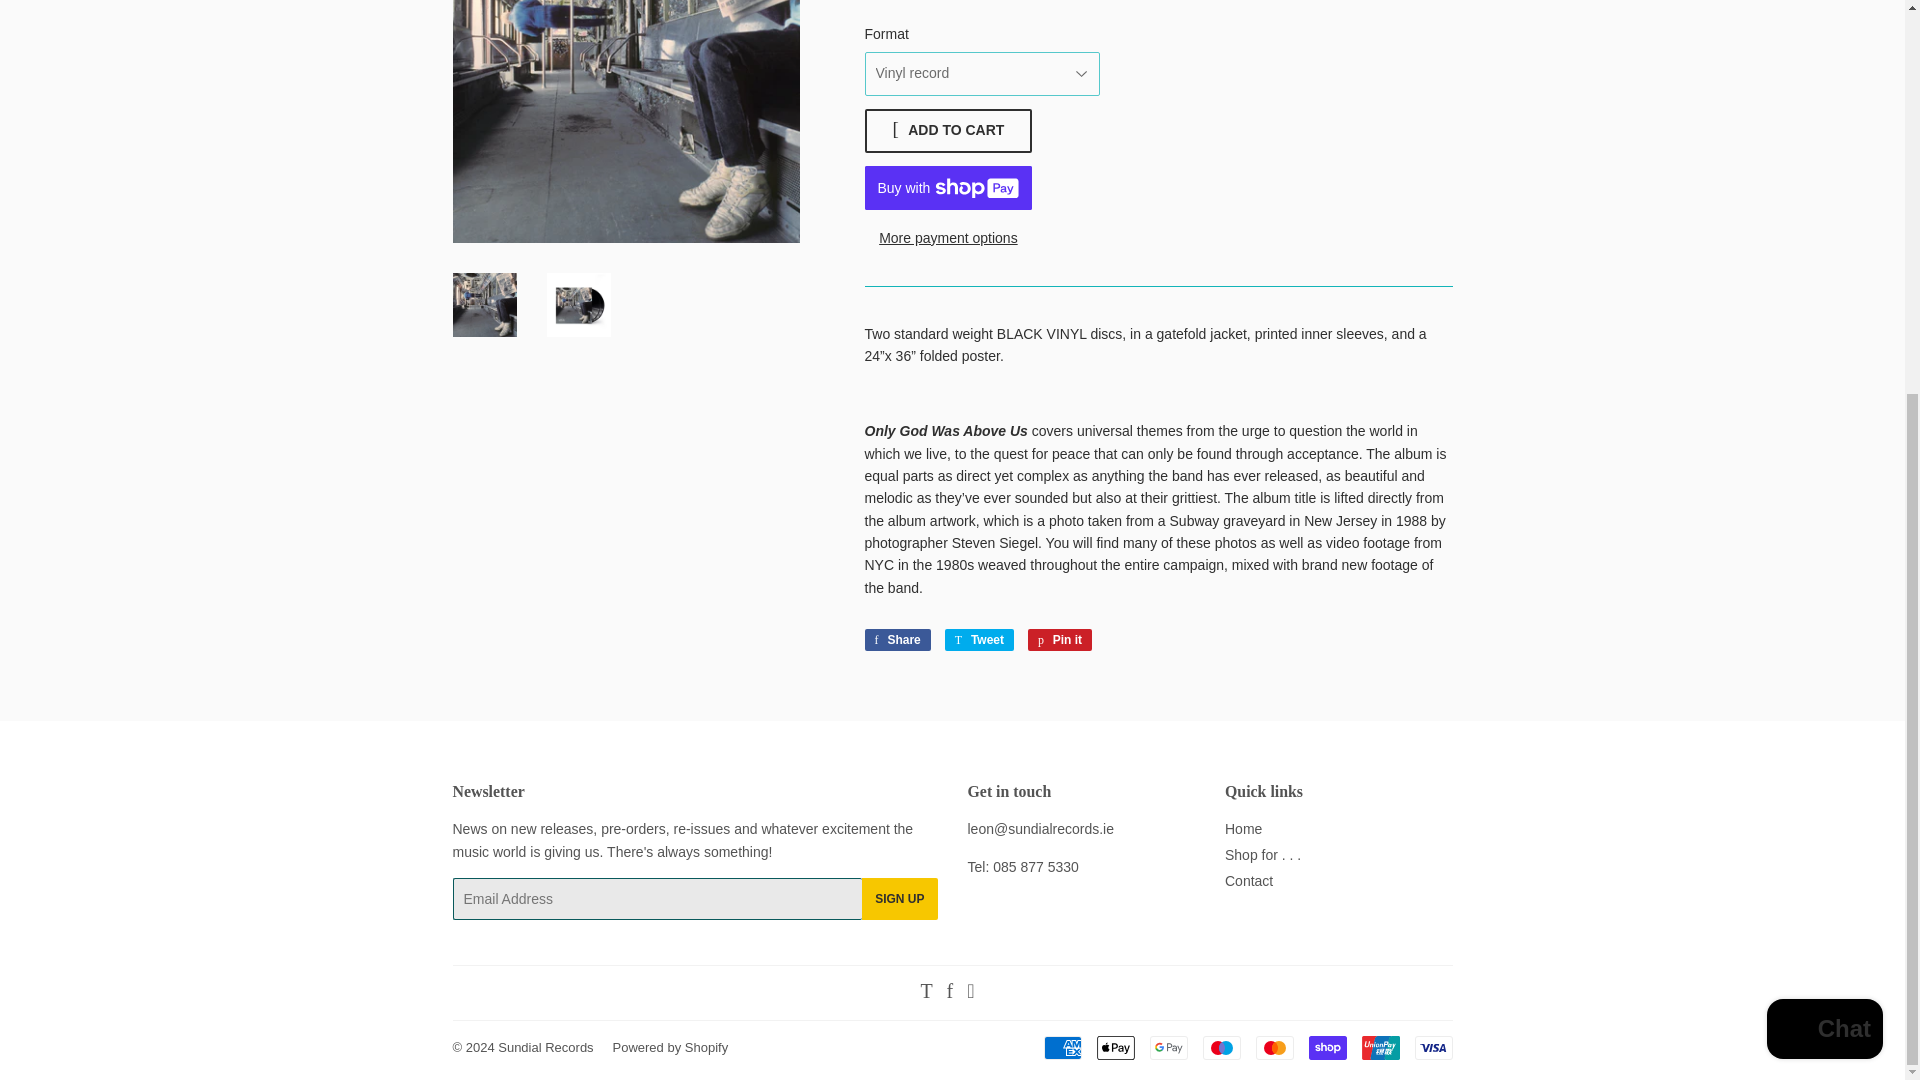  Describe the element at coordinates (1432, 1047) in the screenshot. I see `Visa` at that location.